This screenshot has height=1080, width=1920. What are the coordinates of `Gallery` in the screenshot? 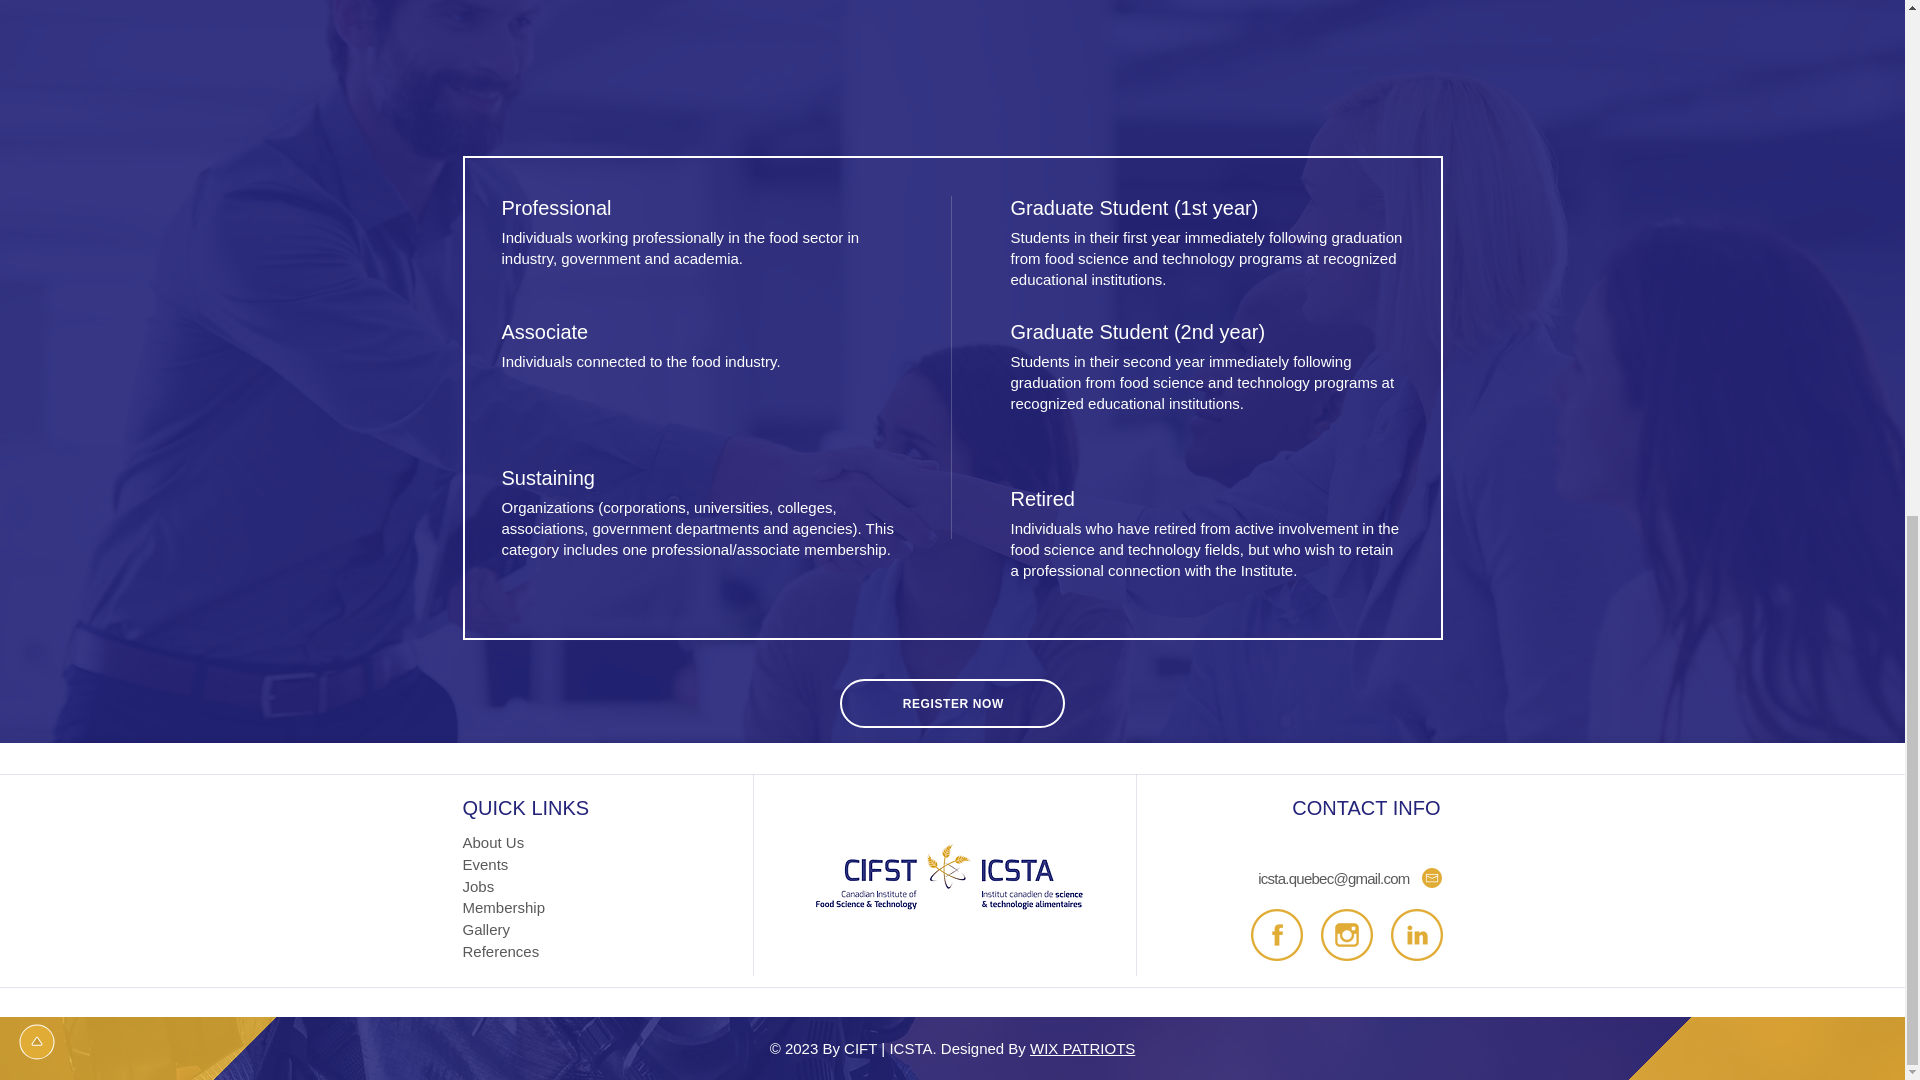 It's located at (486, 930).